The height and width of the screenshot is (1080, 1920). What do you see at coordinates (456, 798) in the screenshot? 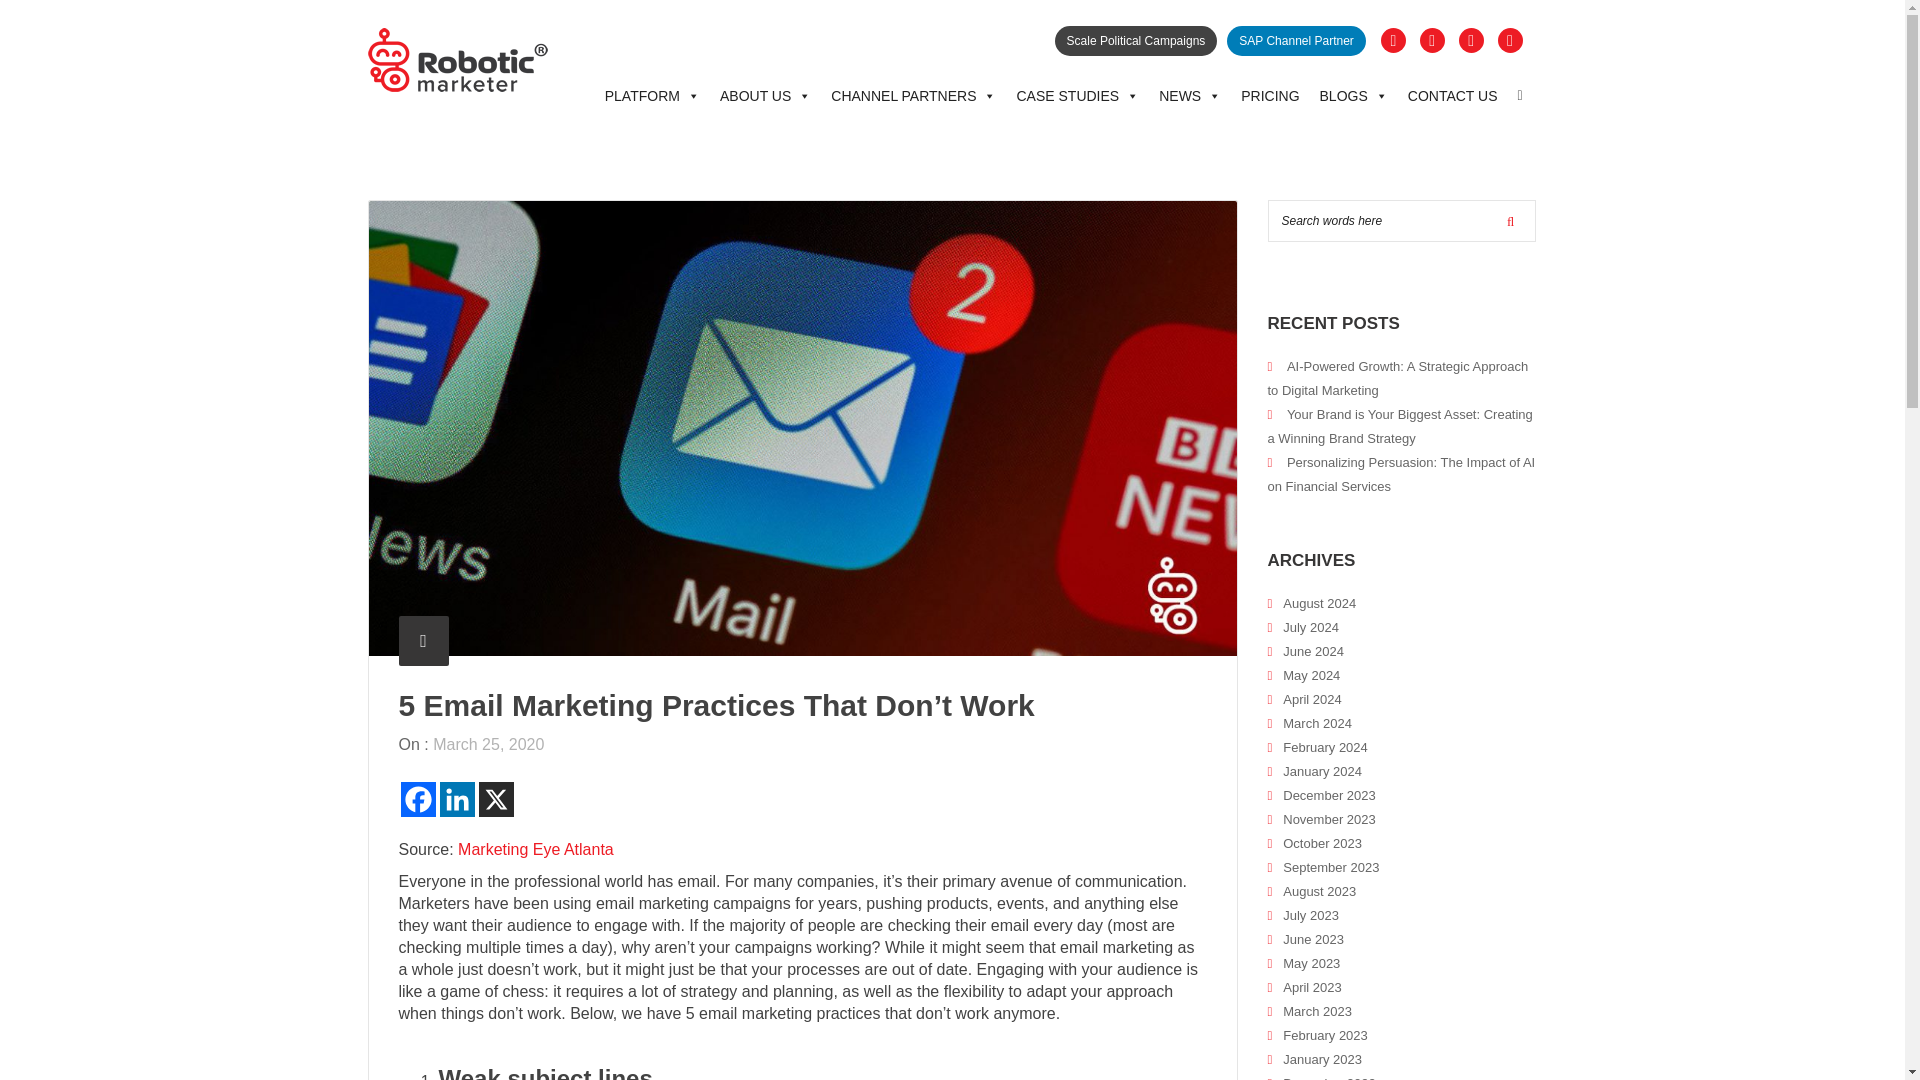
I see `Linkedin` at bounding box center [456, 798].